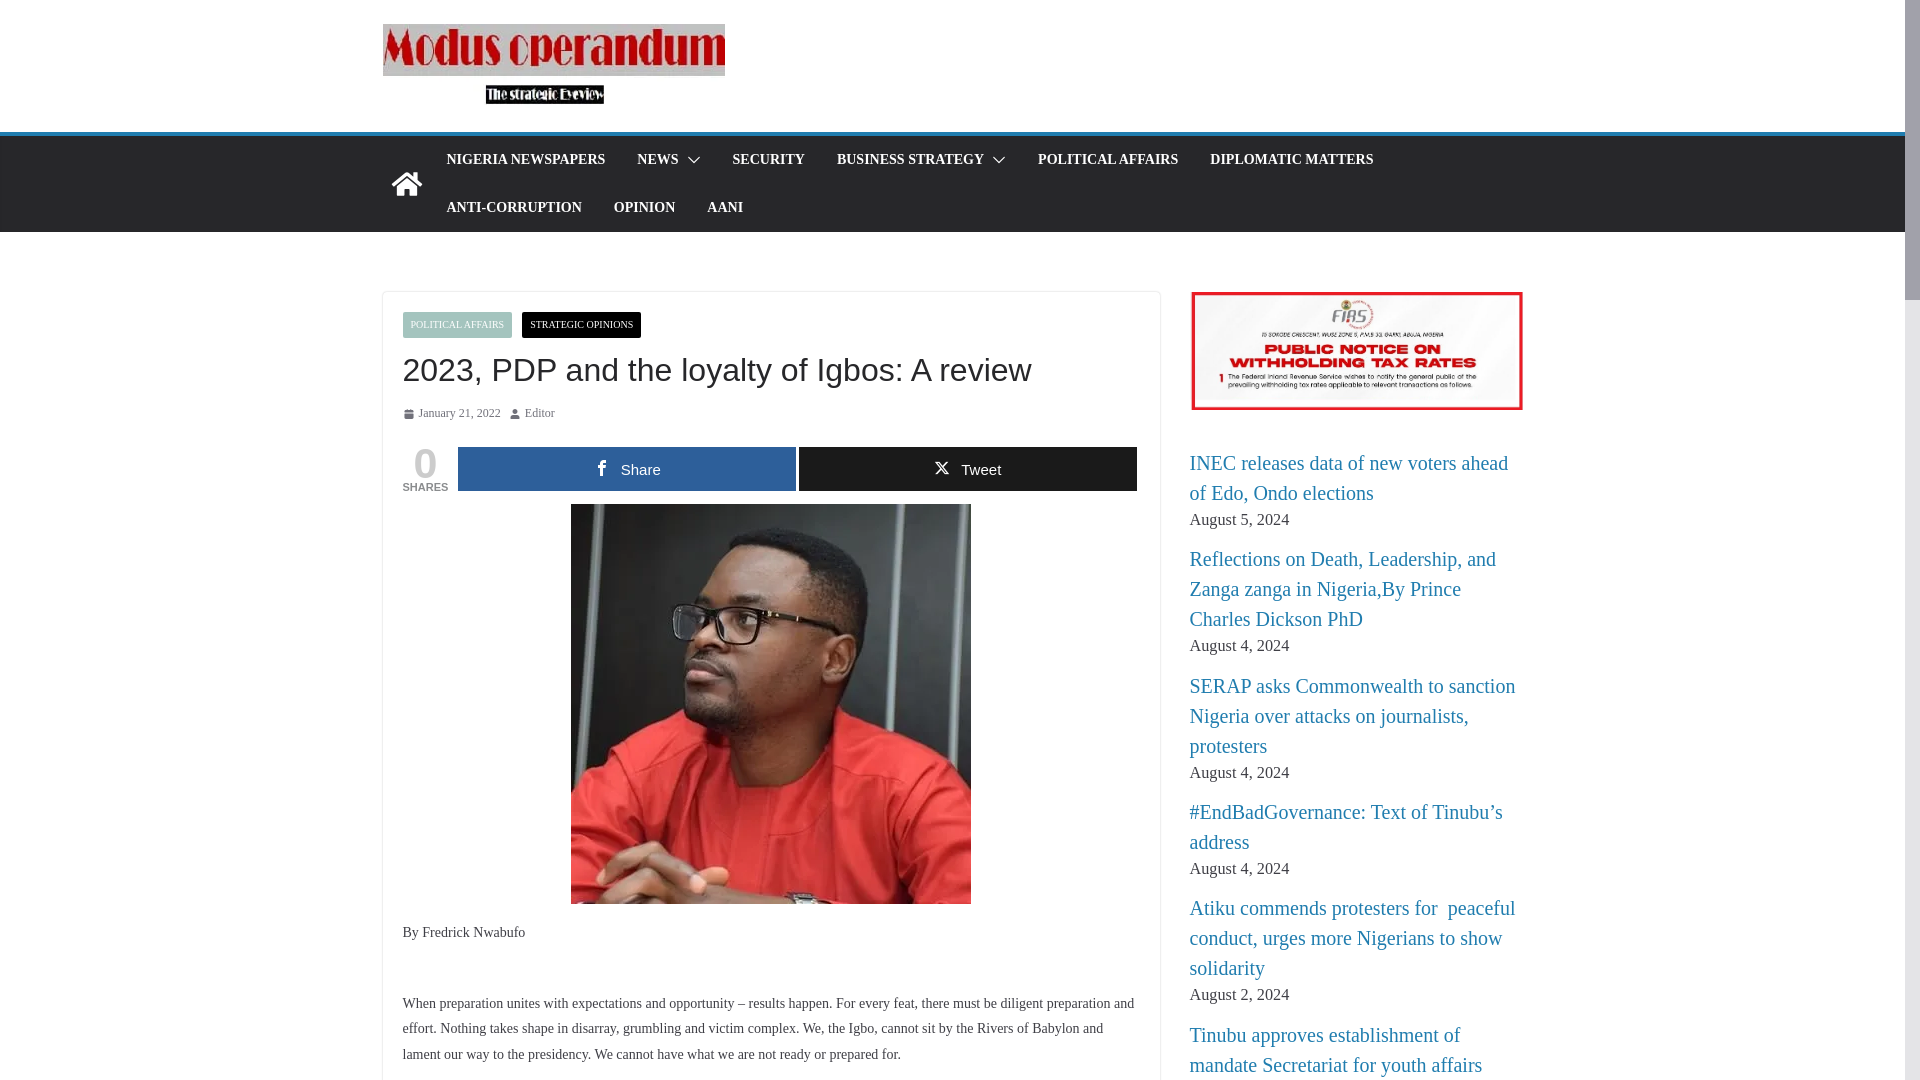 The image size is (1920, 1080). Describe the element at coordinates (644, 208) in the screenshot. I see `OPINION` at that location.